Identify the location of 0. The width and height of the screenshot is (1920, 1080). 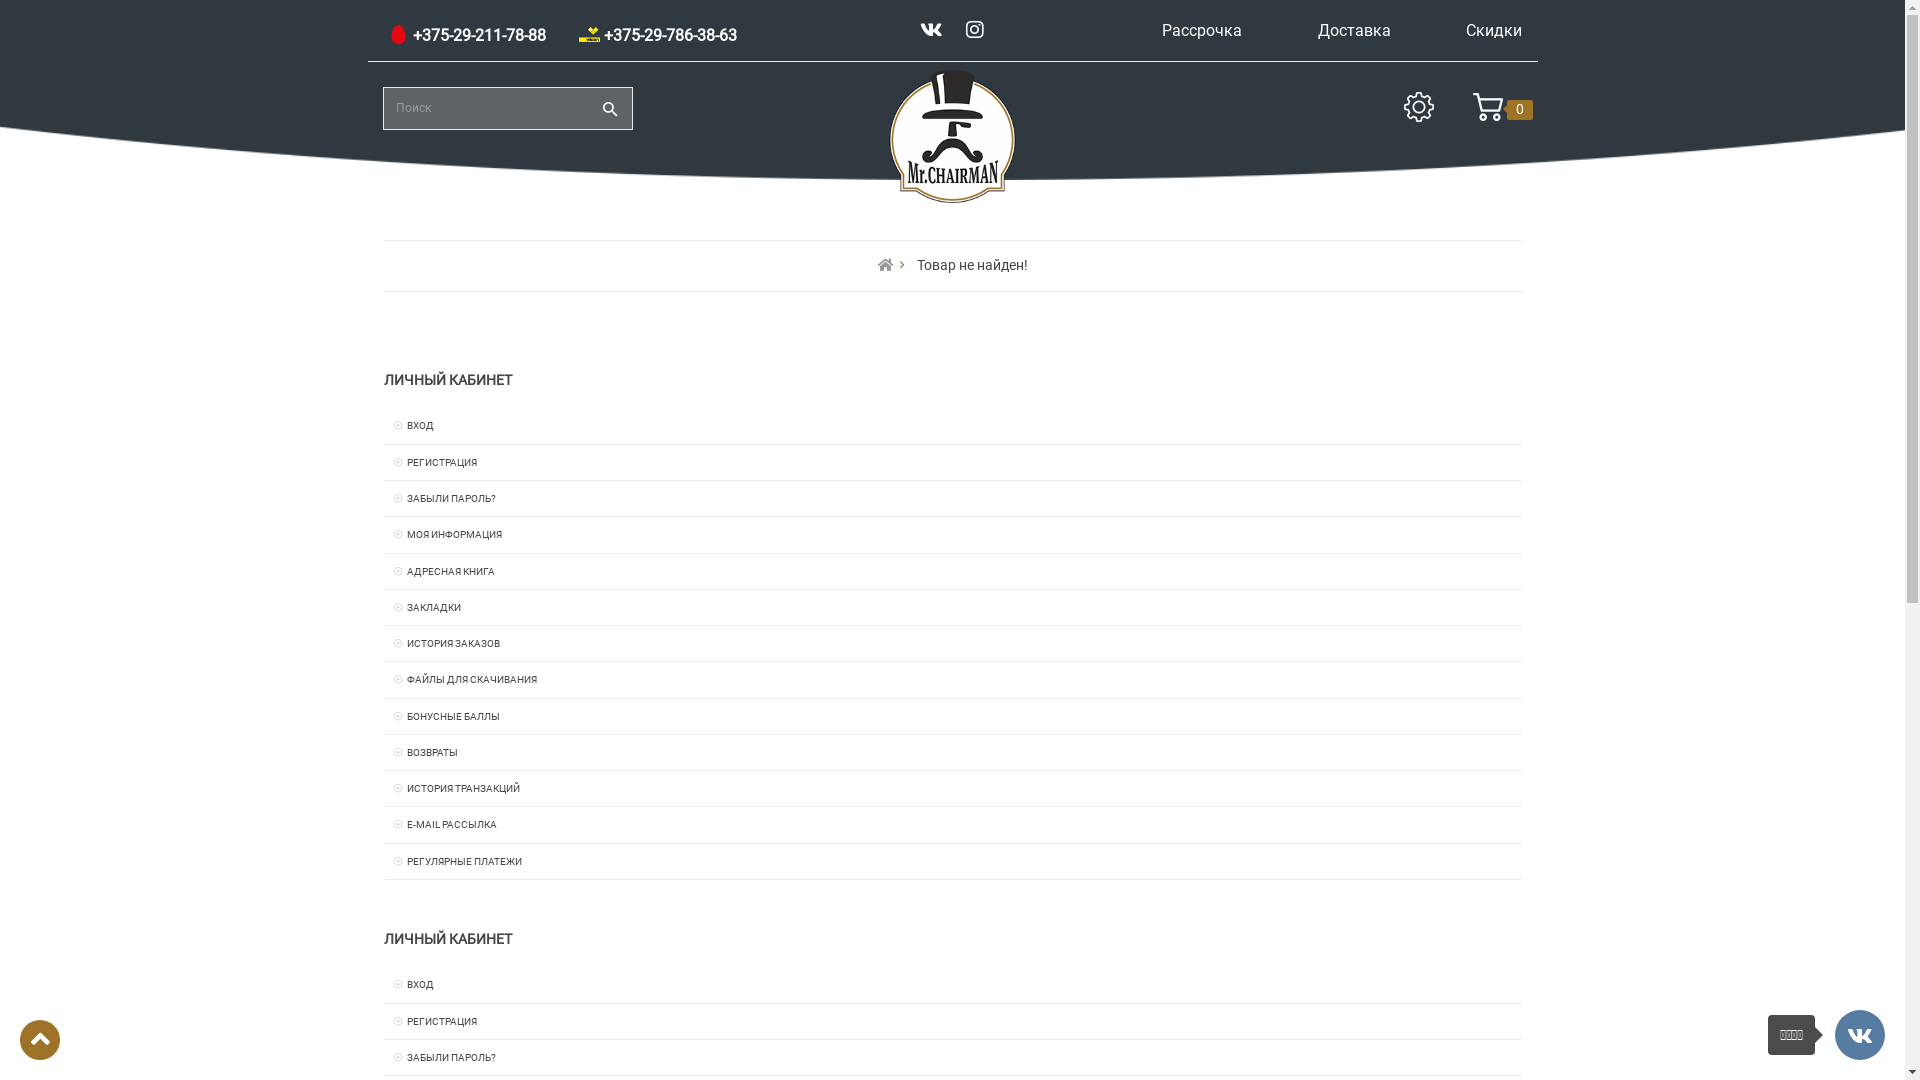
(1487, 110).